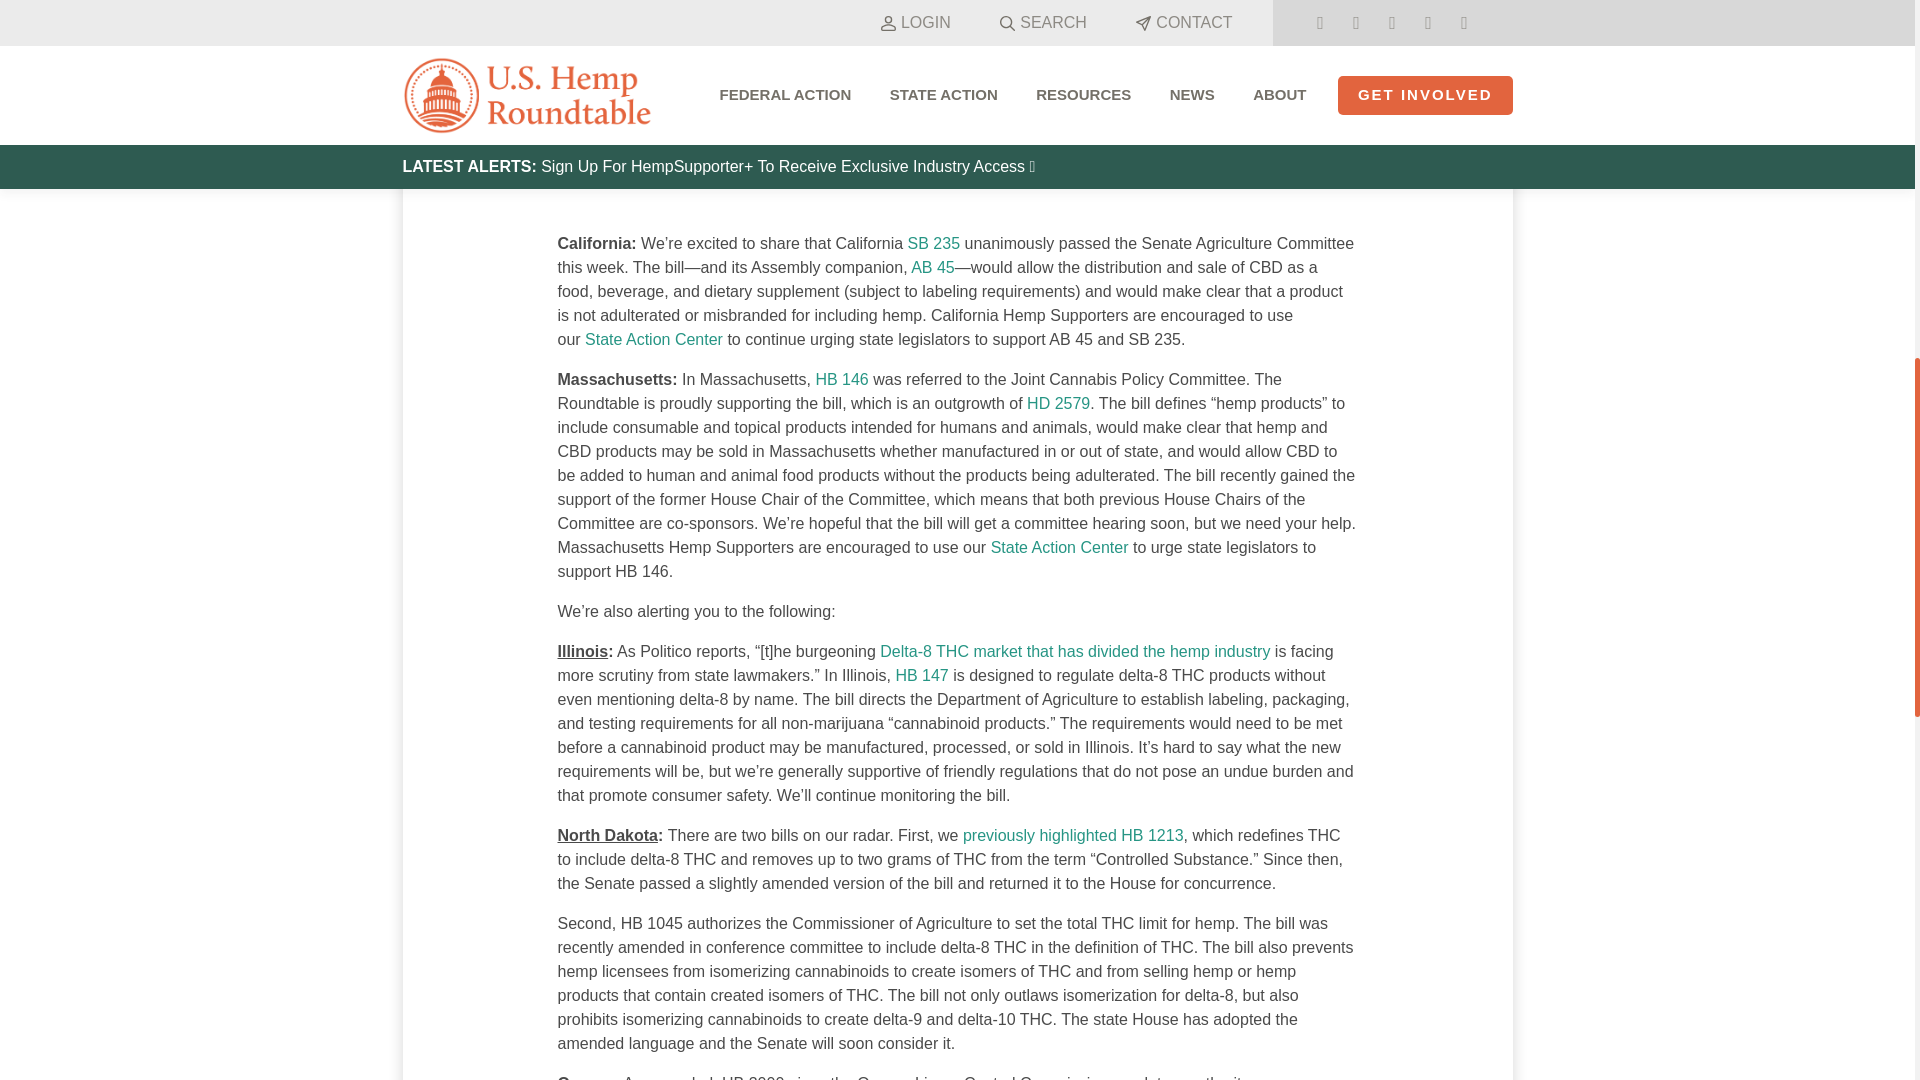  I want to click on SB 235, so click(934, 243).